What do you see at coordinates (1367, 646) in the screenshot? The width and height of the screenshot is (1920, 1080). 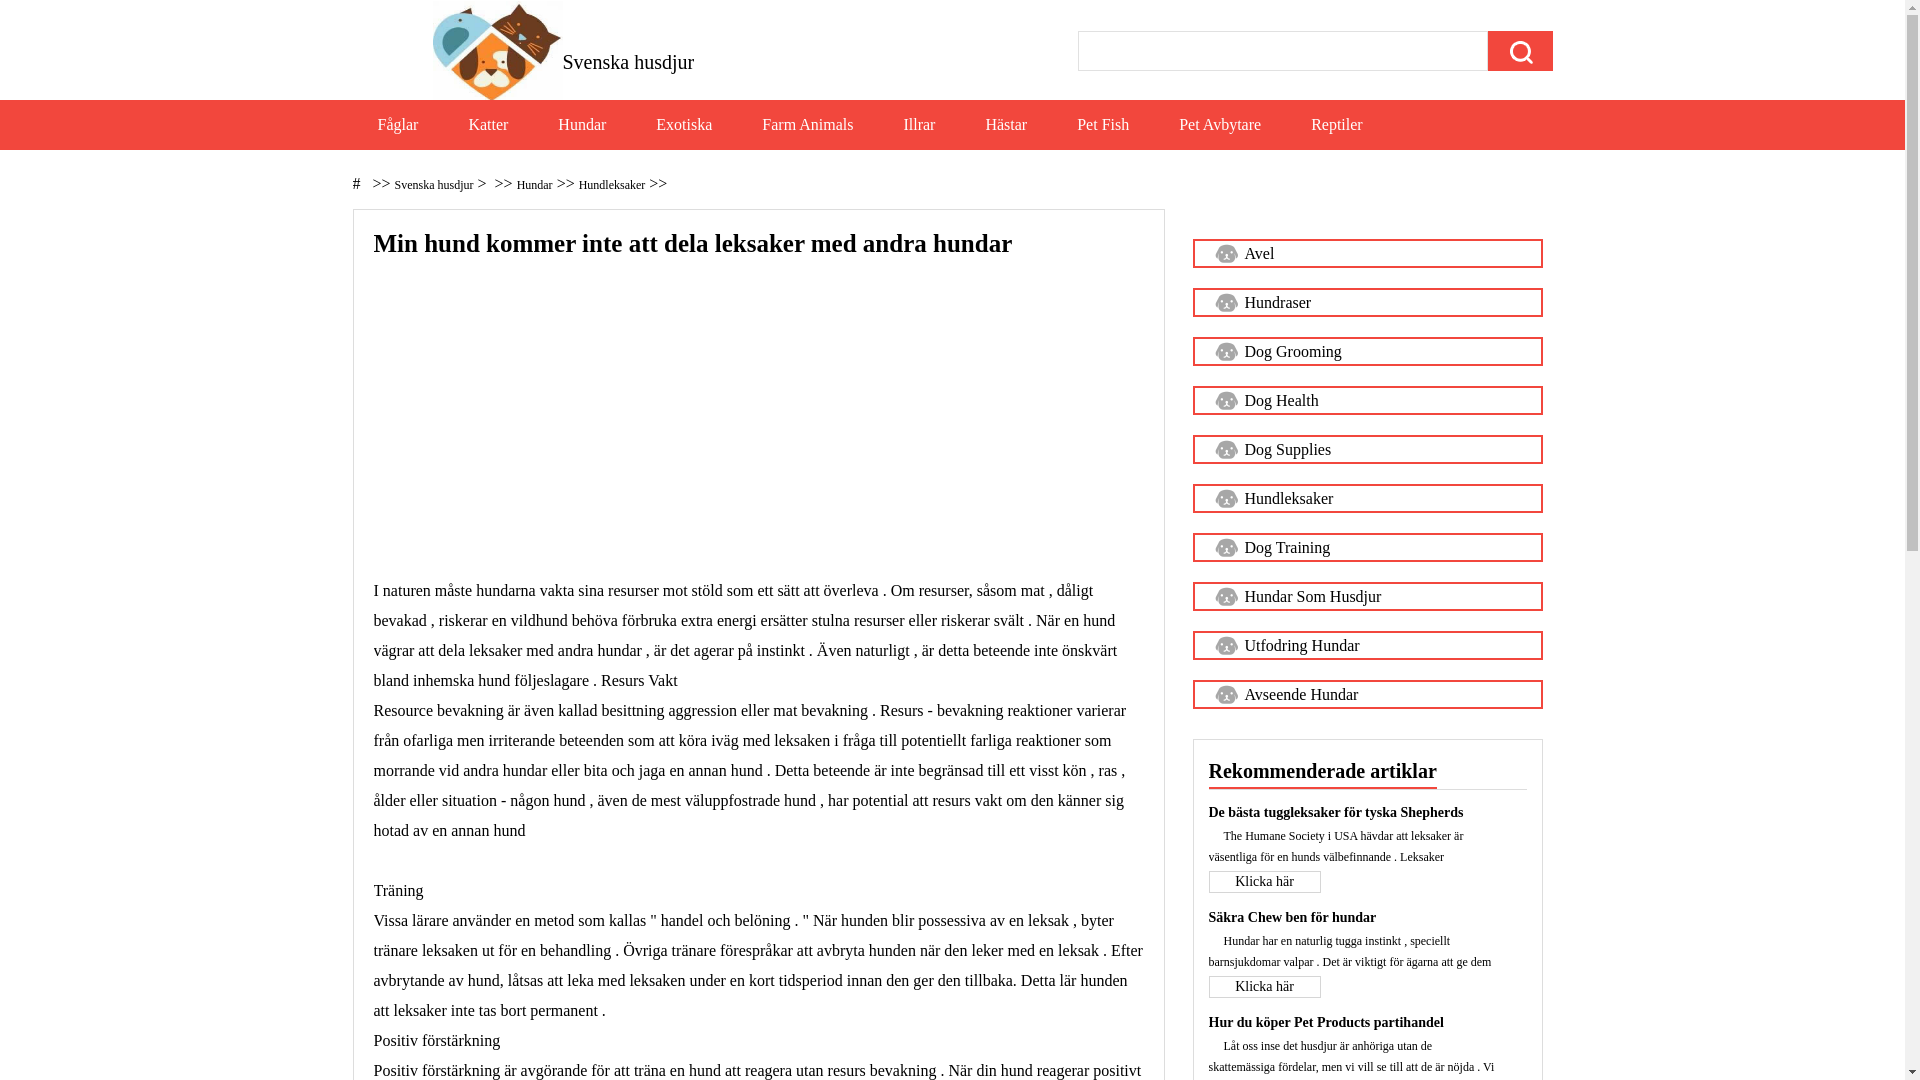 I see `Utfodring Hundar` at bounding box center [1367, 646].